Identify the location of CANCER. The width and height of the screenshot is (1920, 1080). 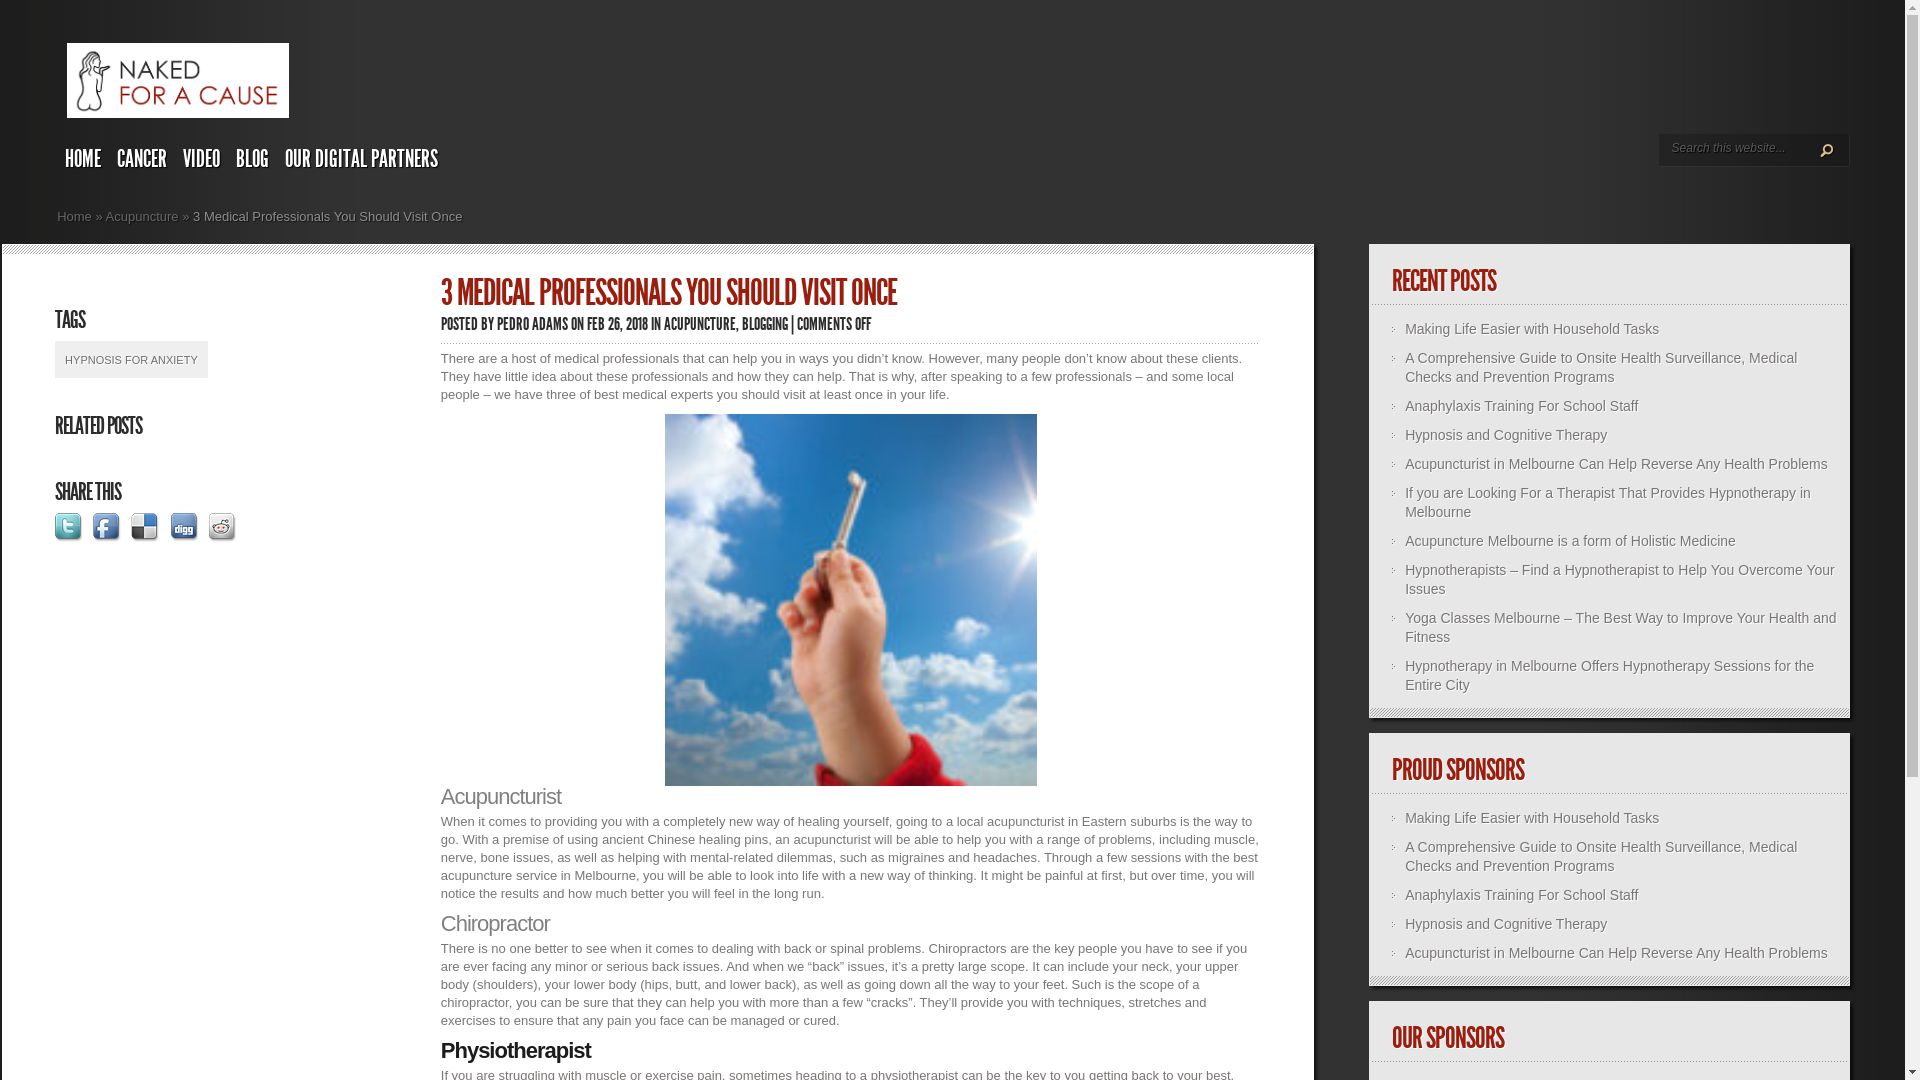
(142, 162).